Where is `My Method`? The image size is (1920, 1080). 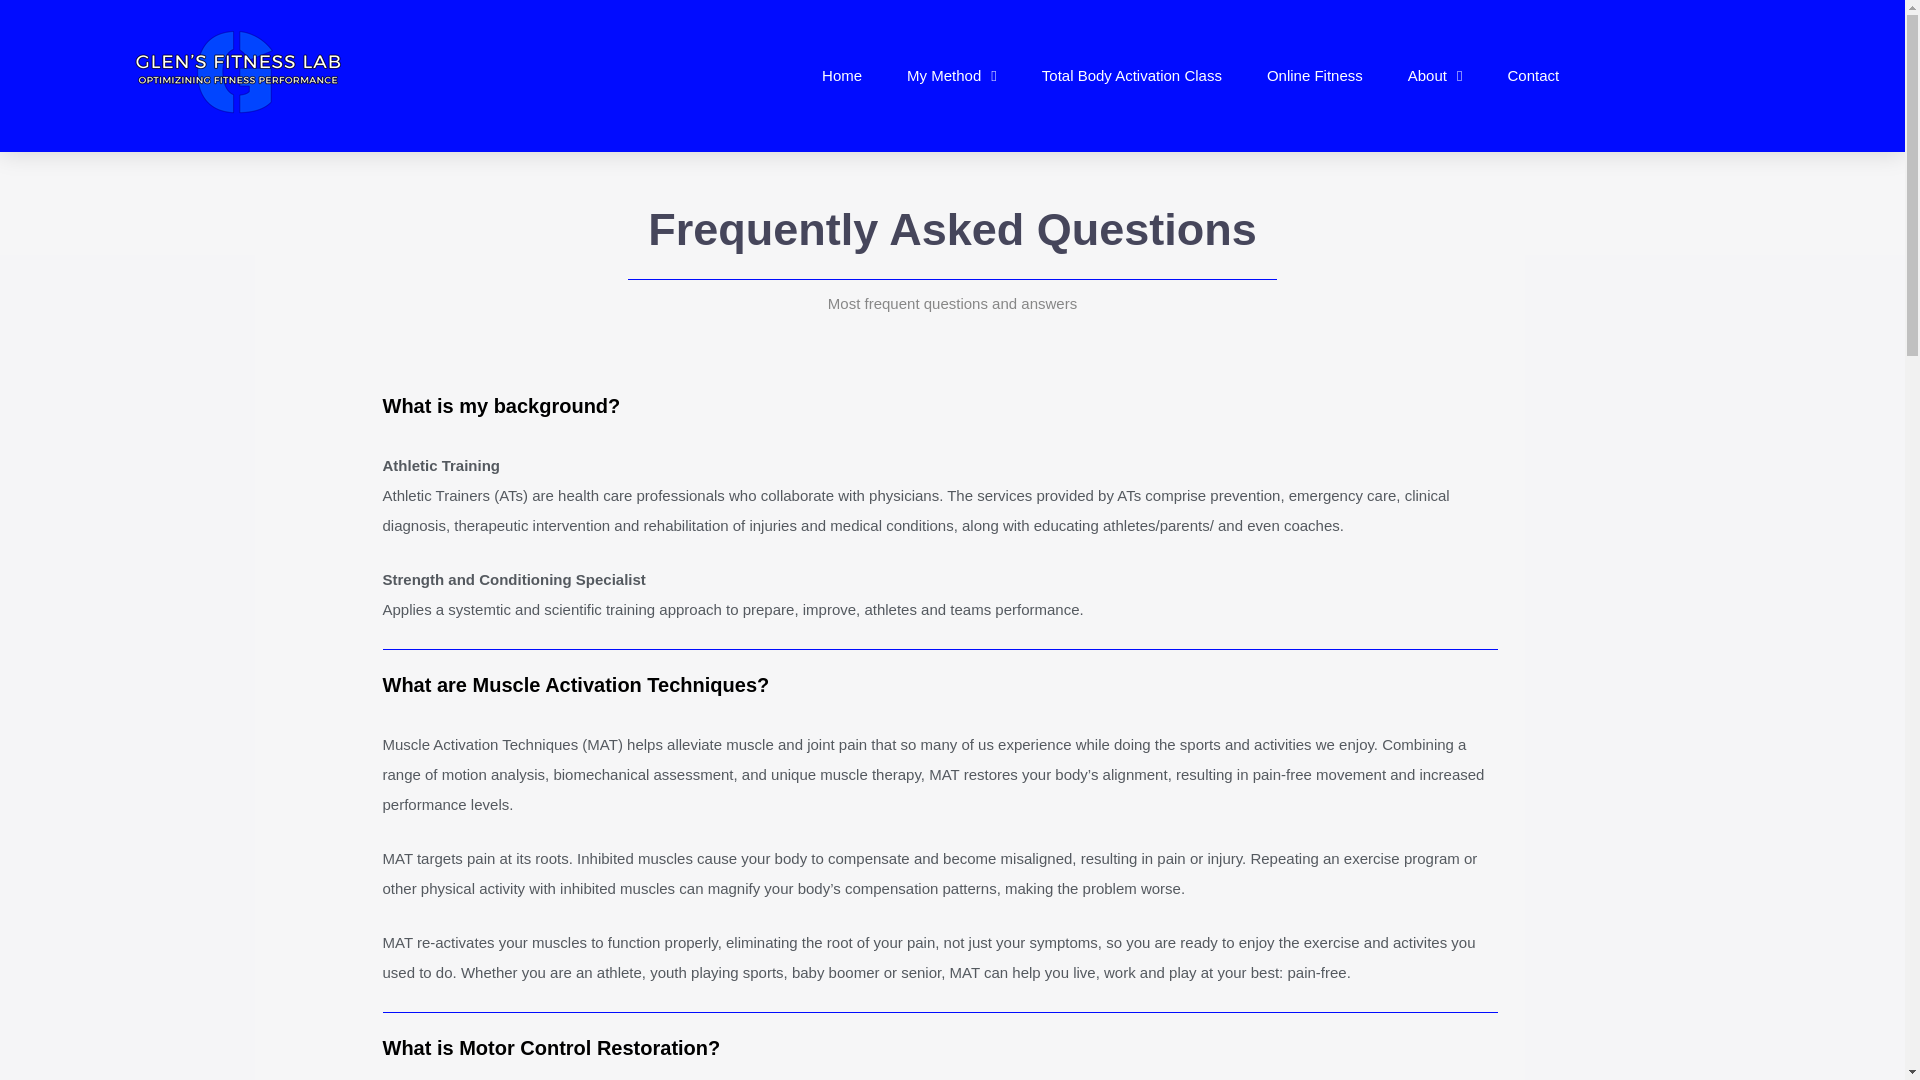 My Method is located at coordinates (952, 76).